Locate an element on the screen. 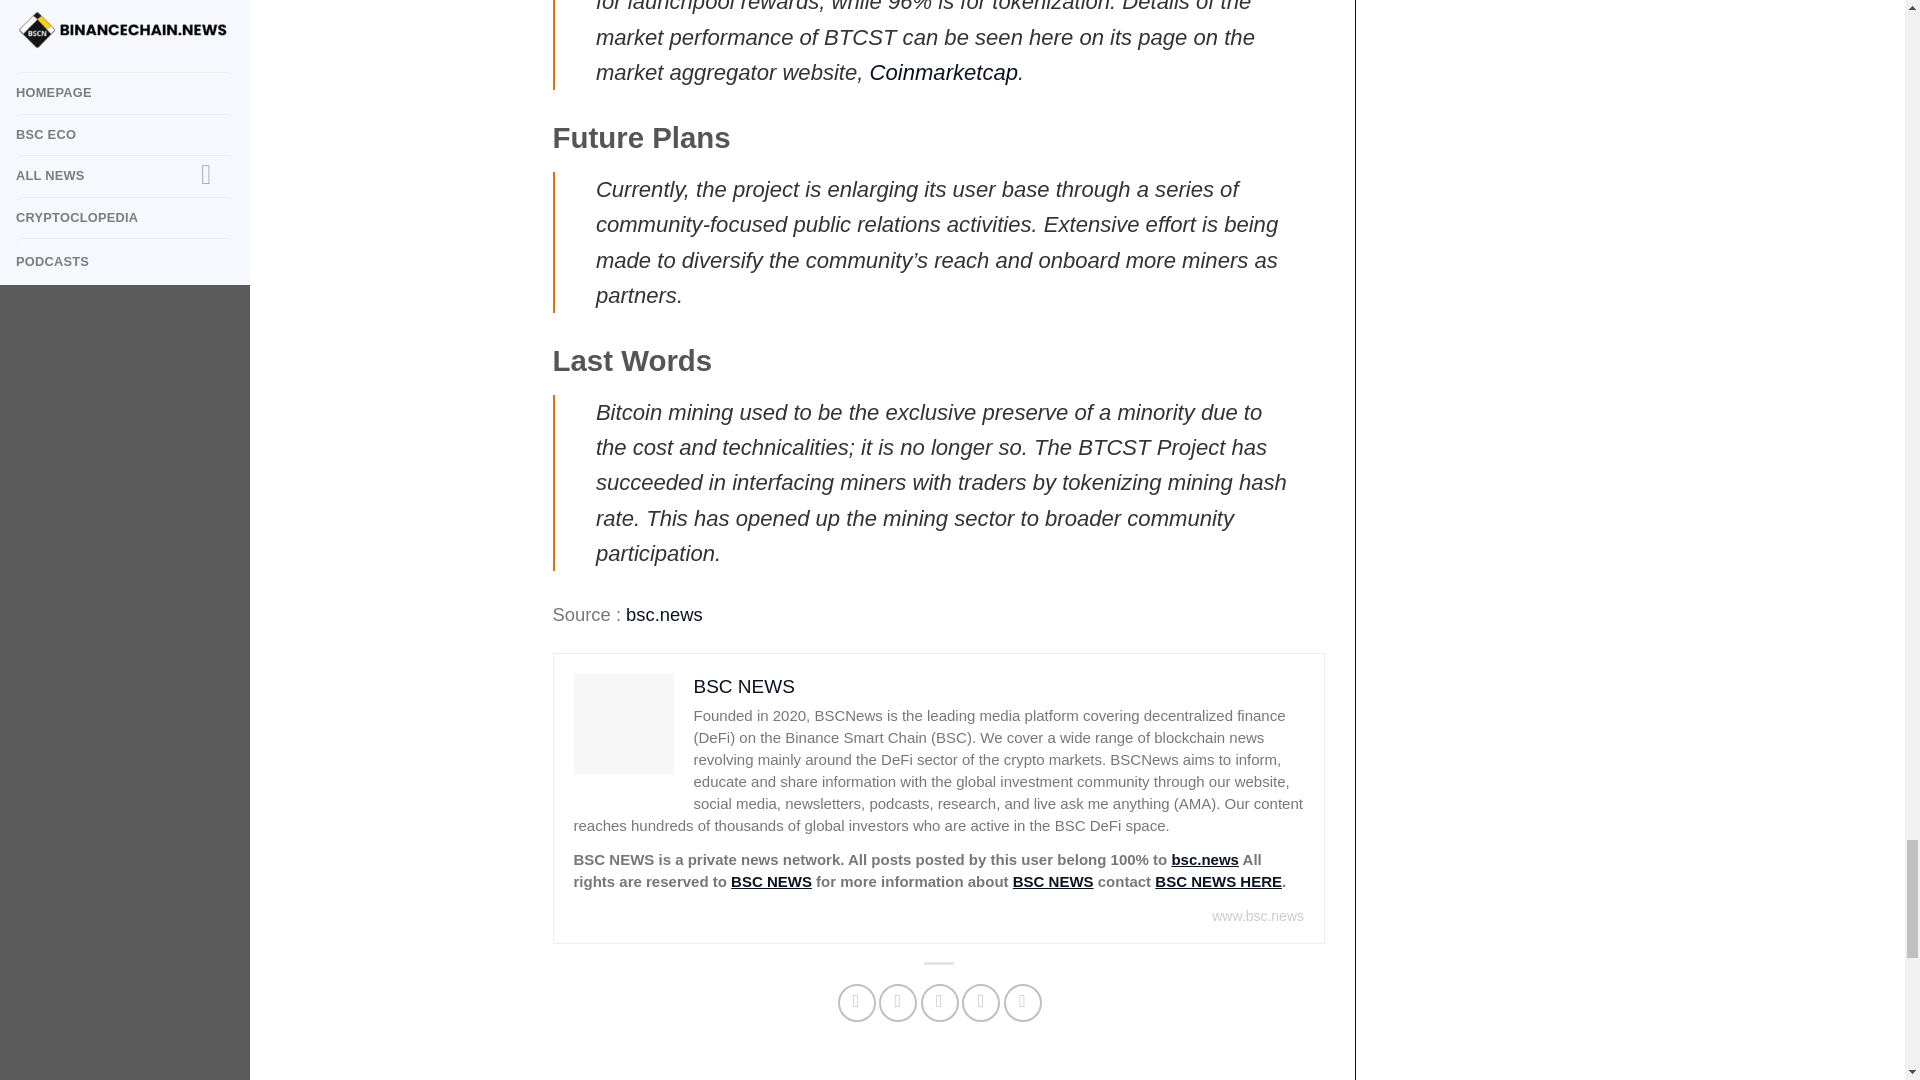 This screenshot has width=1920, height=1080. BSC NEWS HERE is located at coordinates (1218, 880).